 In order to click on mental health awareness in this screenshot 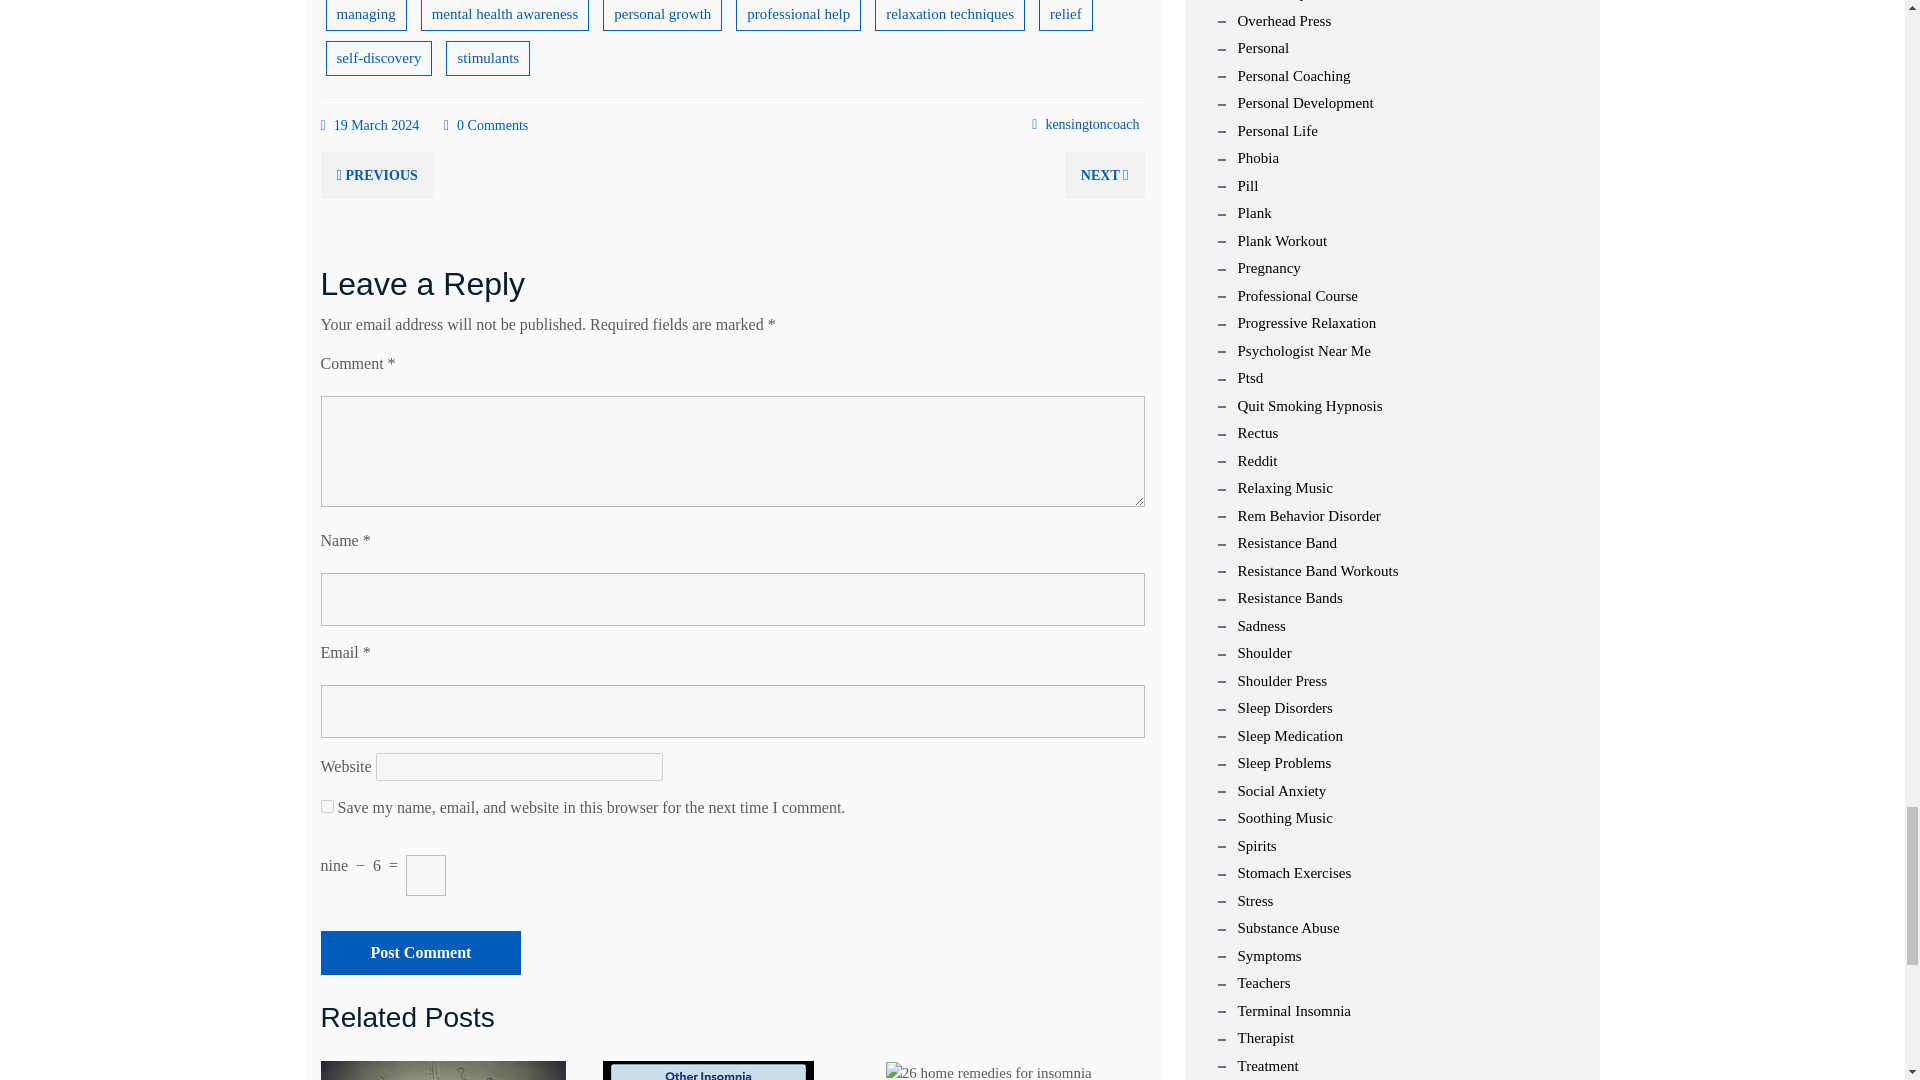, I will do `click(504, 16)`.